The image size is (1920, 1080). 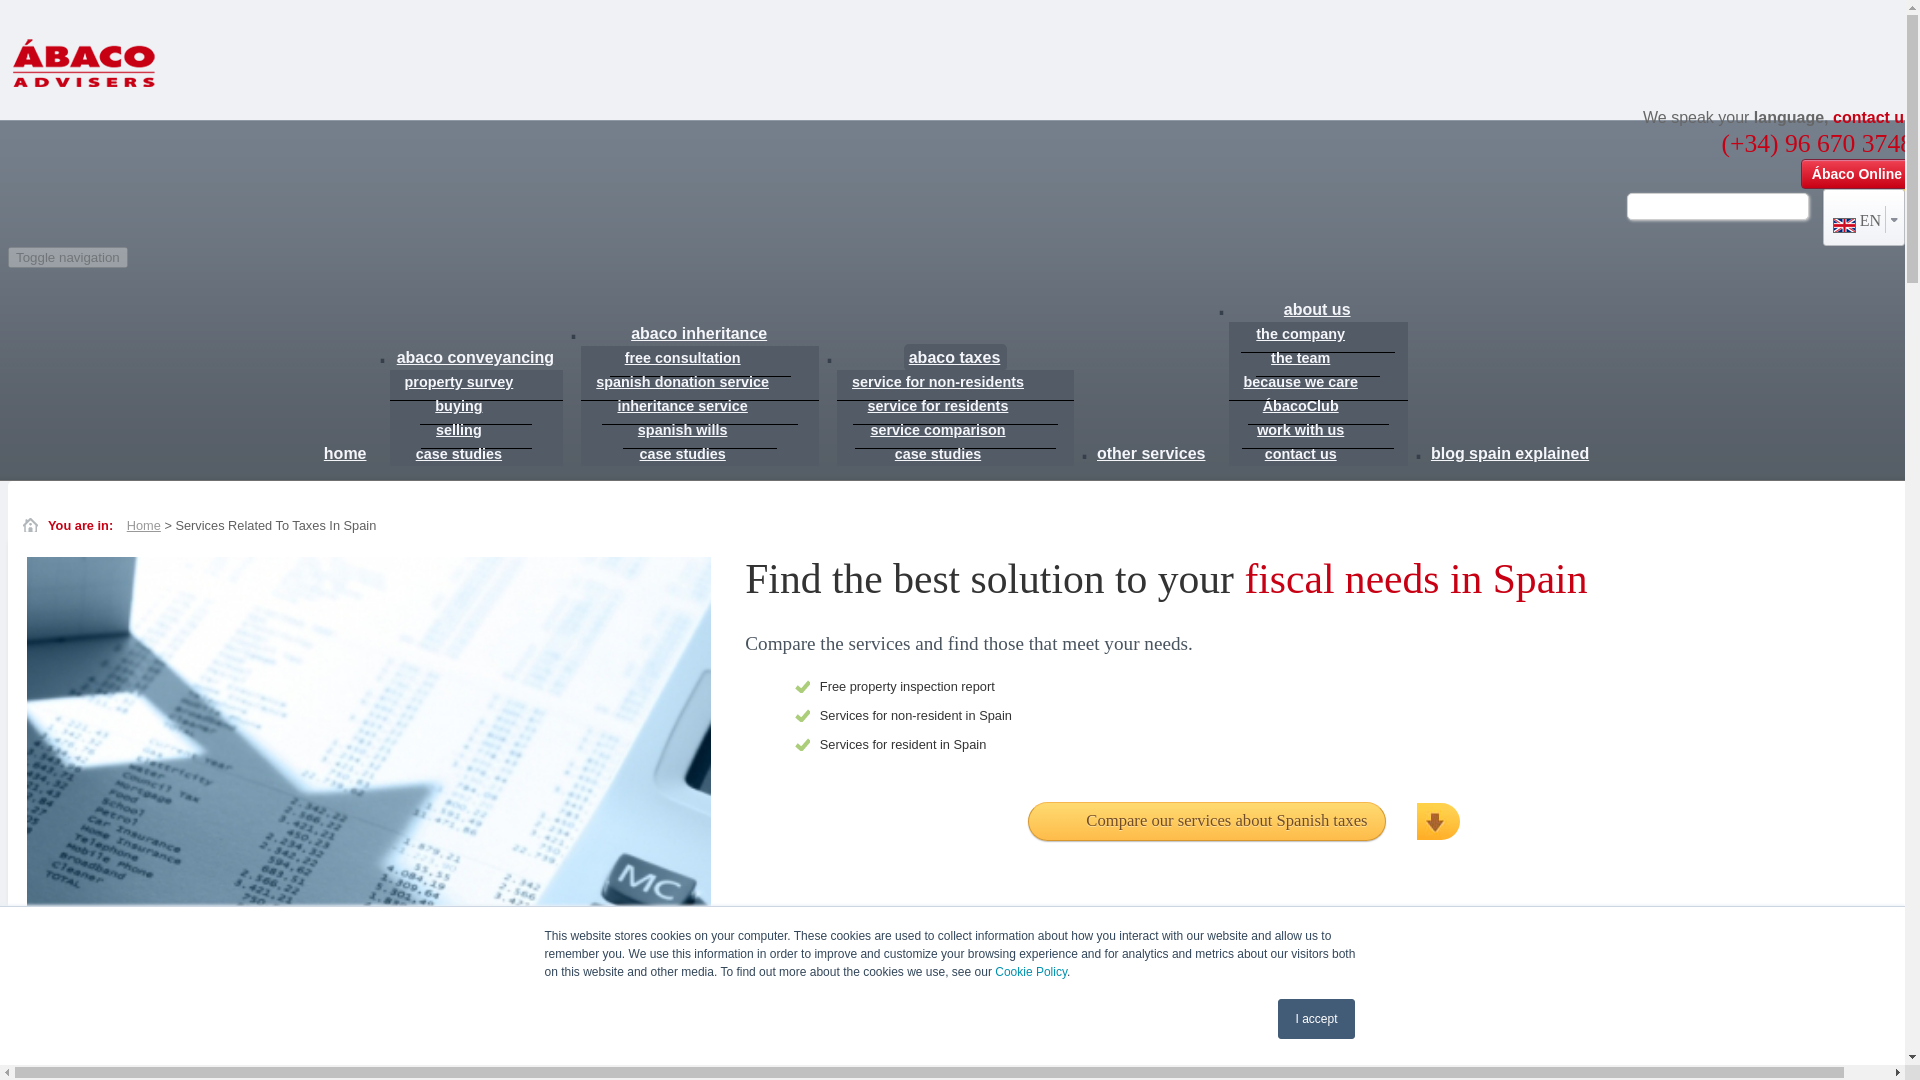 What do you see at coordinates (144, 526) in the screenshot?
I see `Home` at bounding box center [144, 526].